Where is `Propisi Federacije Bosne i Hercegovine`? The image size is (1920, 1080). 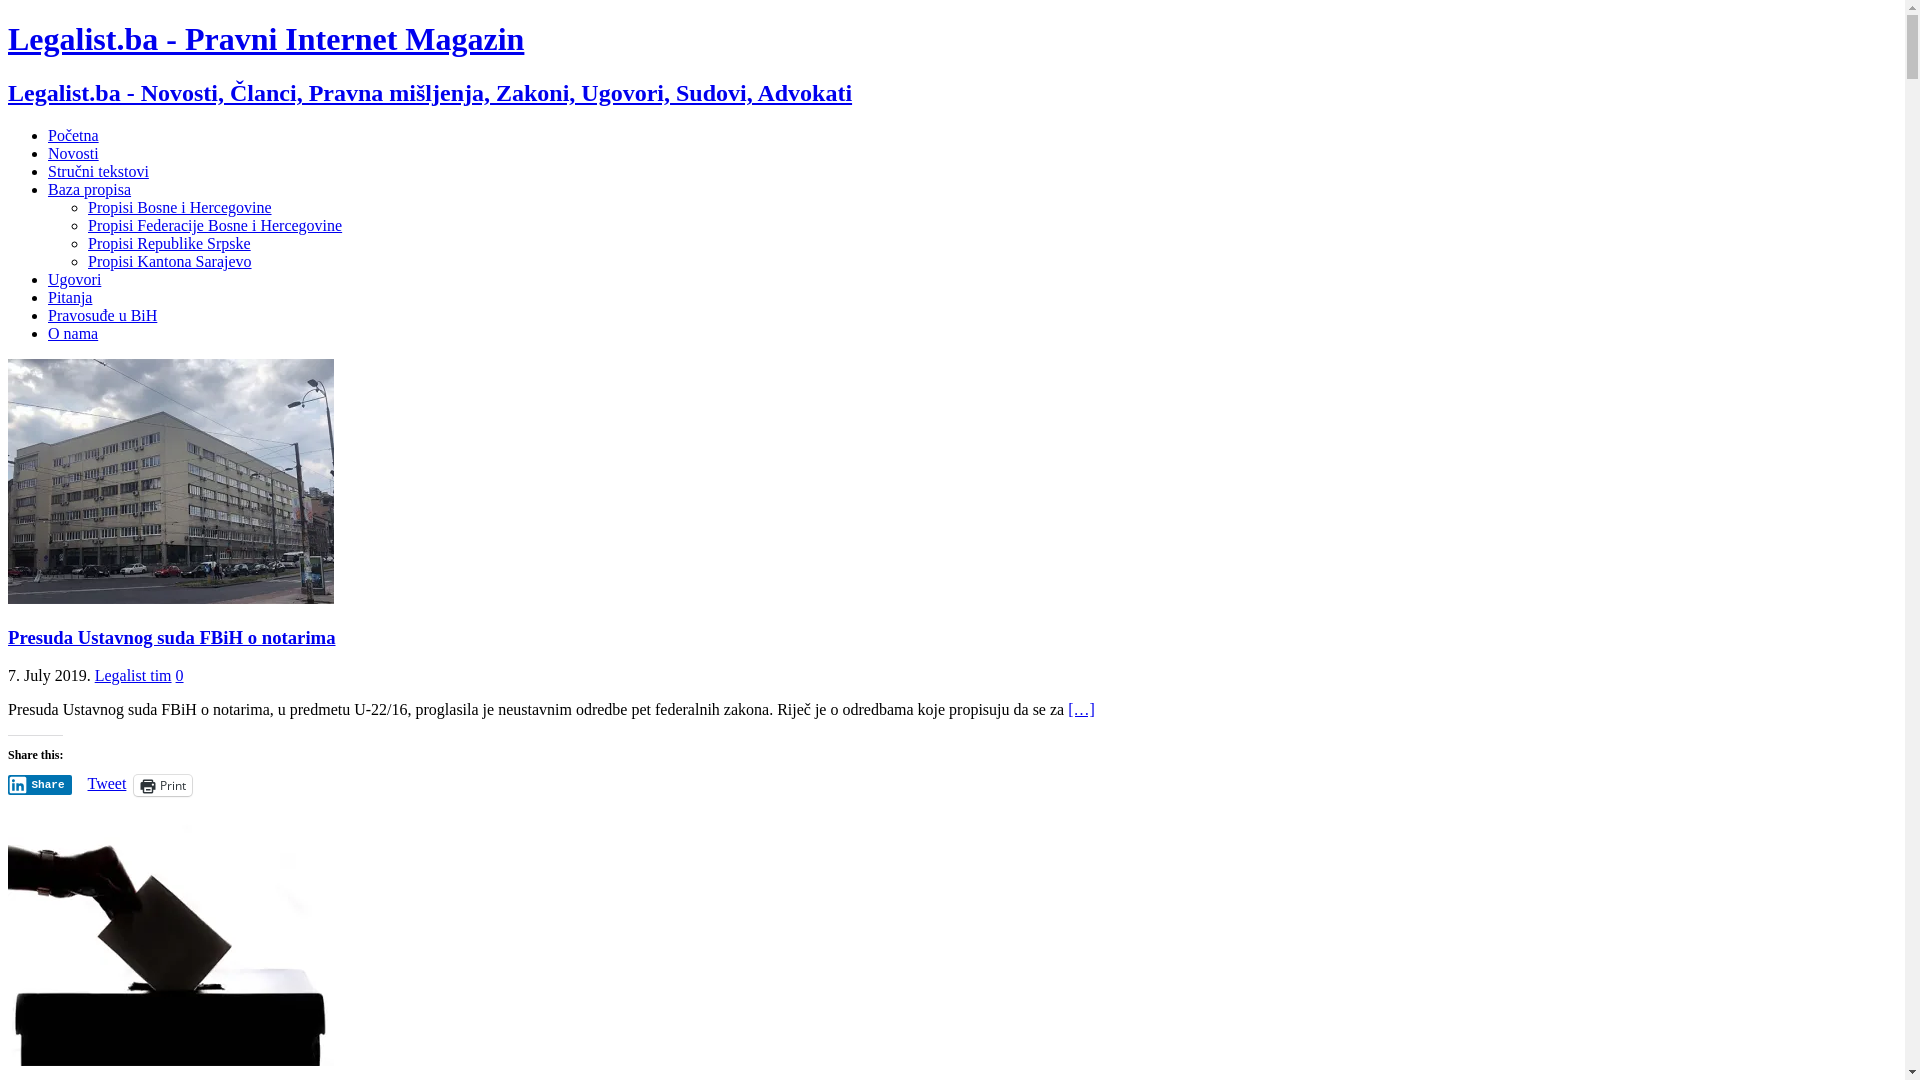
Propisi Federacije Bosne i Hercegovine is located at coordinates (215, 226).